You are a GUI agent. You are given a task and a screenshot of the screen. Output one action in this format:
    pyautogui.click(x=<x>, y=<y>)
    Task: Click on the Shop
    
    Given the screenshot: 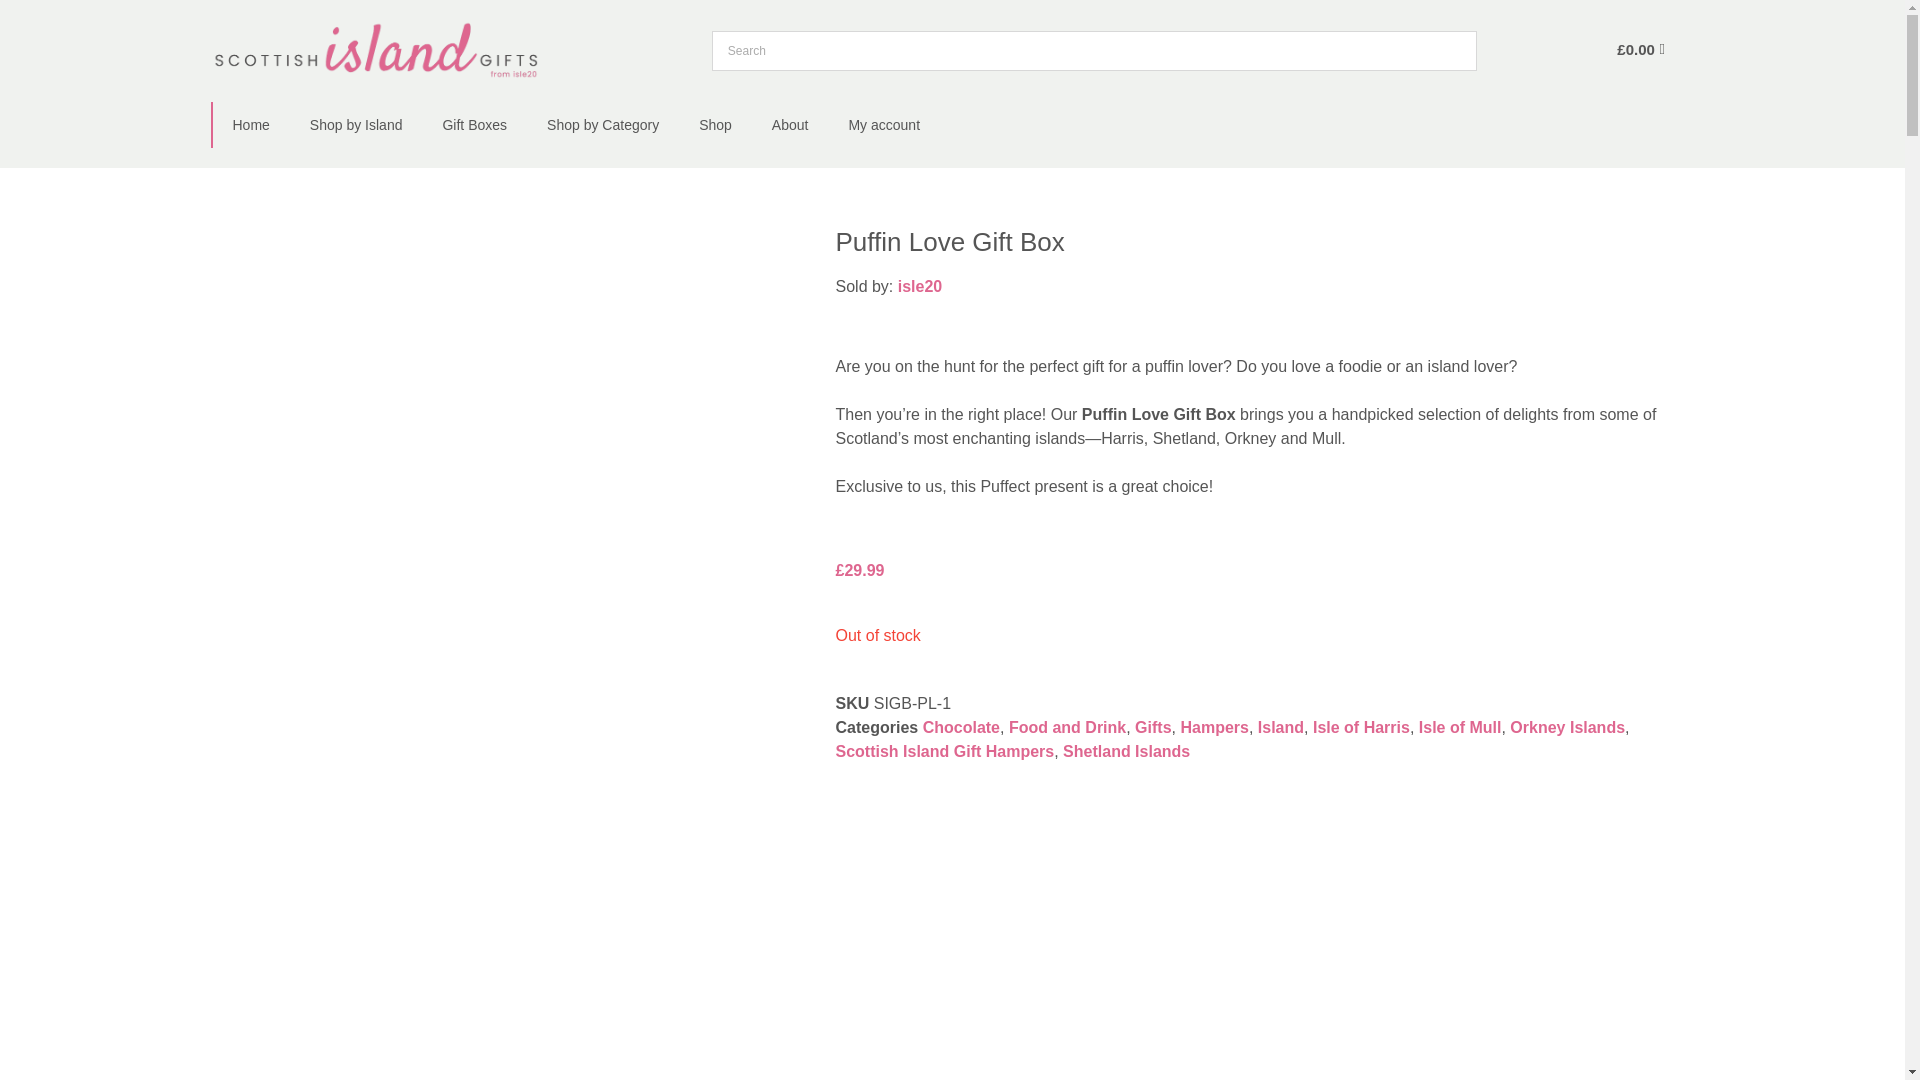 What is the action you would take?
    pyautogui.click(x=716, y=124)
    